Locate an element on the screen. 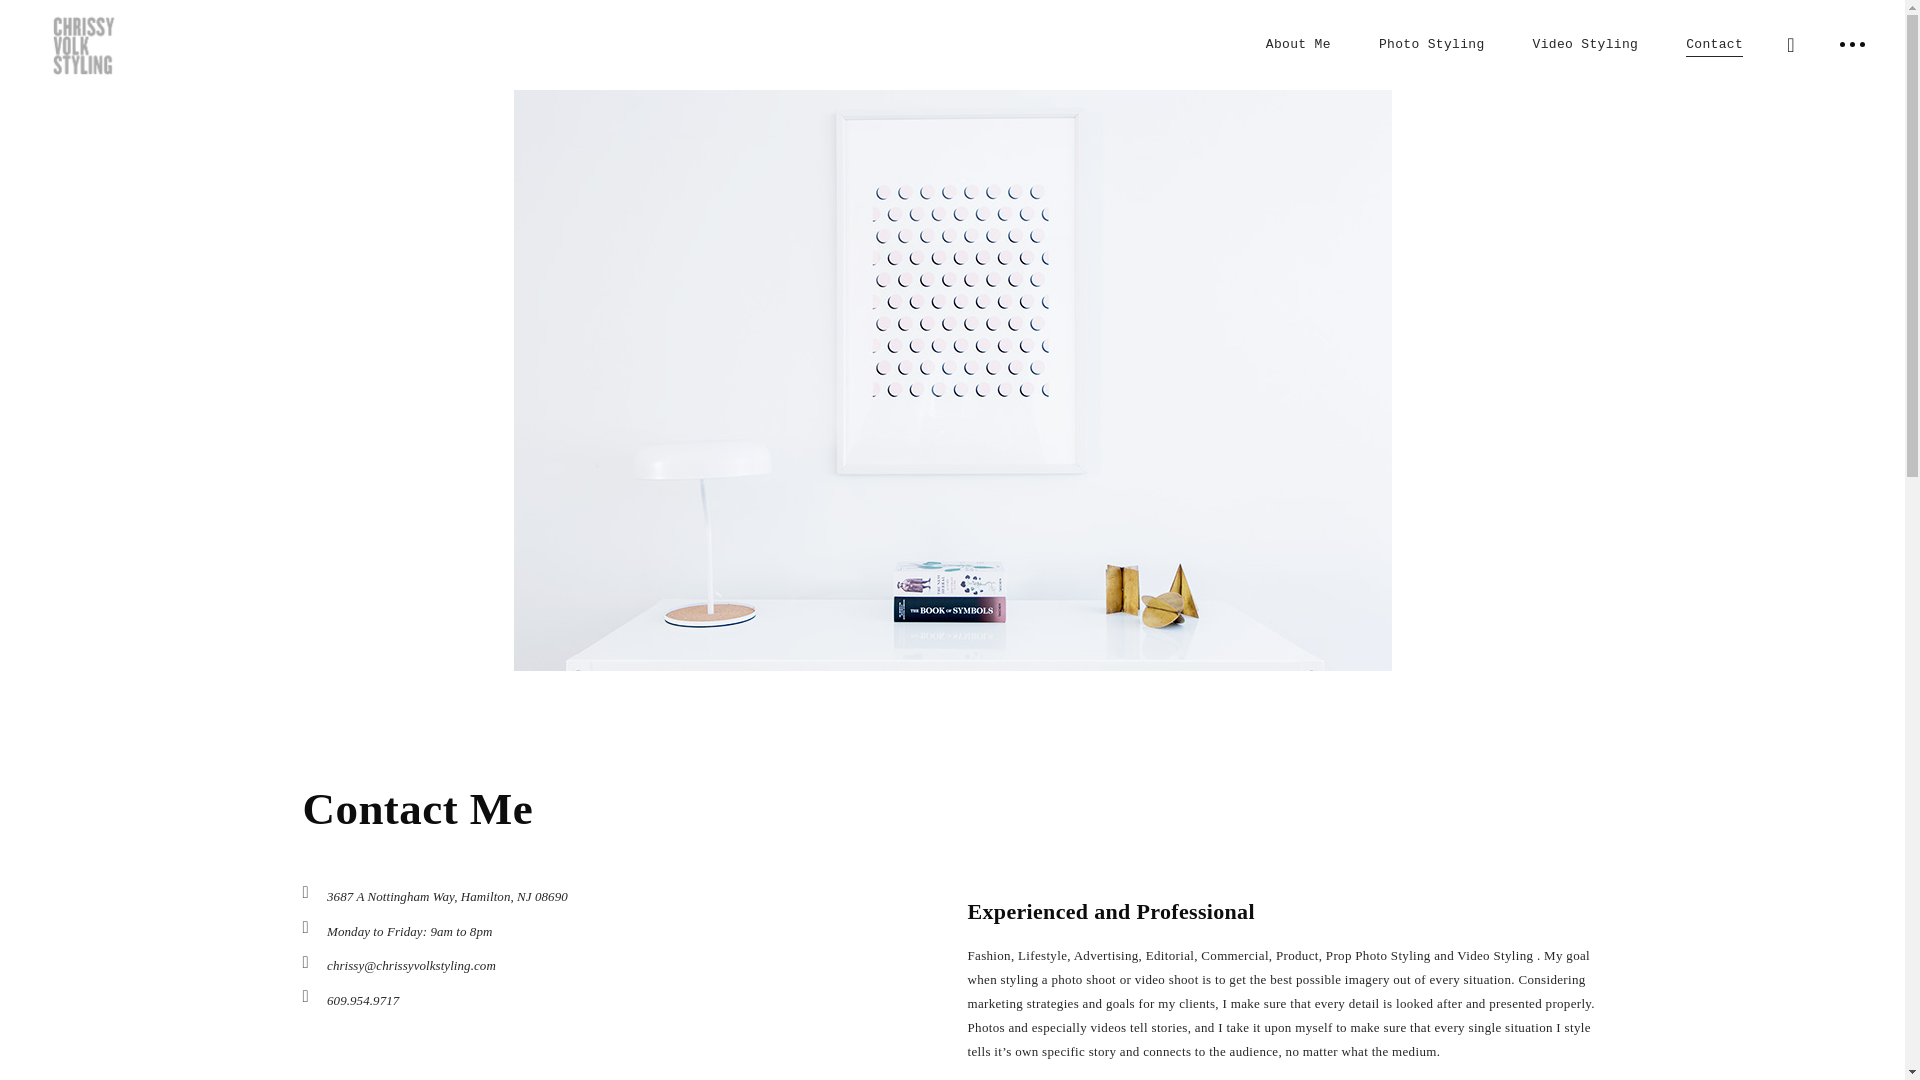  Photo Styling is located at coordinates (1432, 44).